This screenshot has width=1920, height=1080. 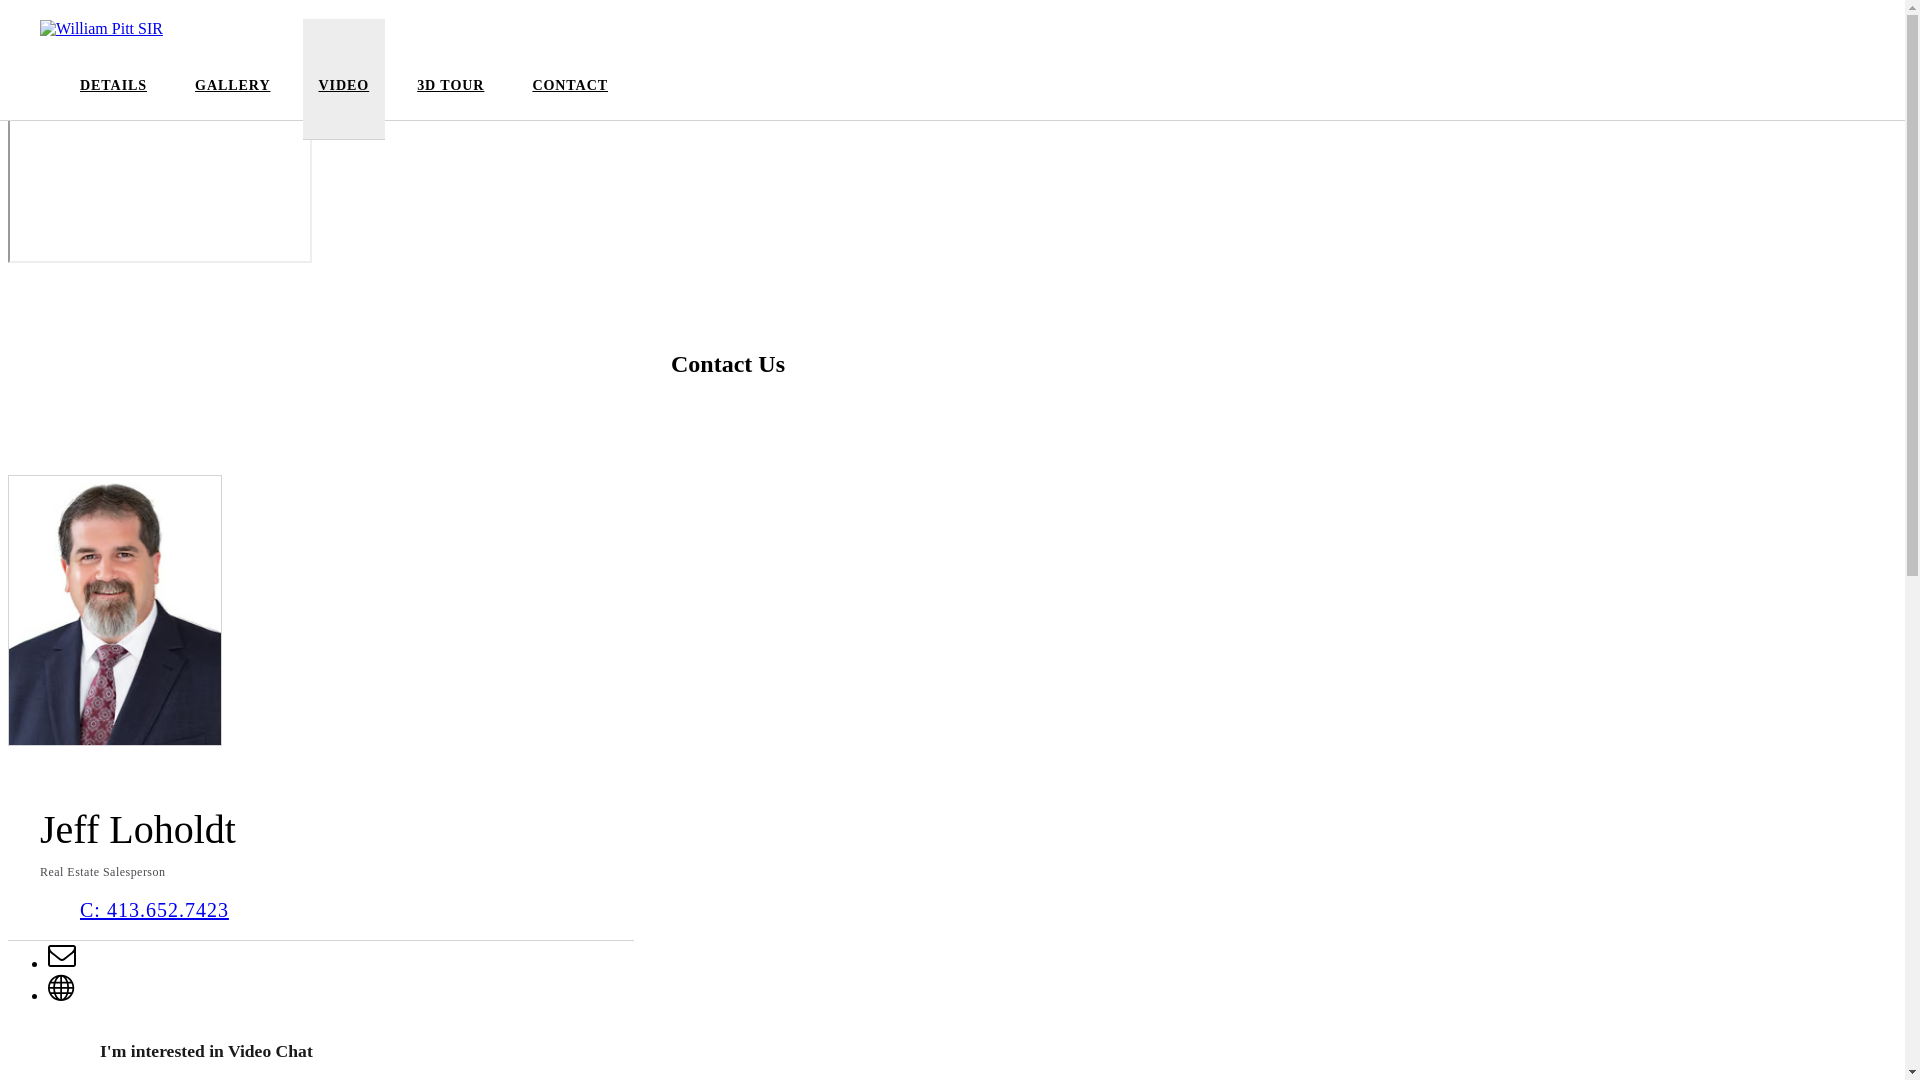 I want to click on VIDEO, so click(x=344, y=98).